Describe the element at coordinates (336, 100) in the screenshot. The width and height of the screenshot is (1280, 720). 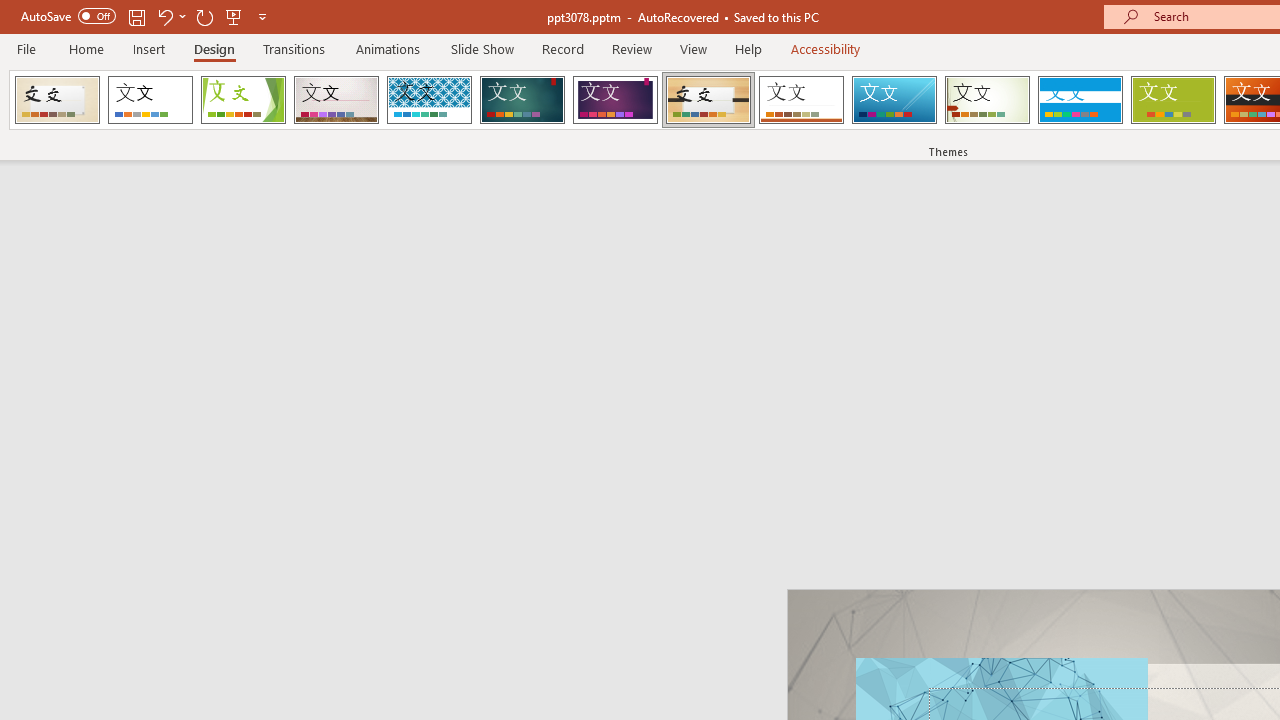
I see `Gallery` at that location.